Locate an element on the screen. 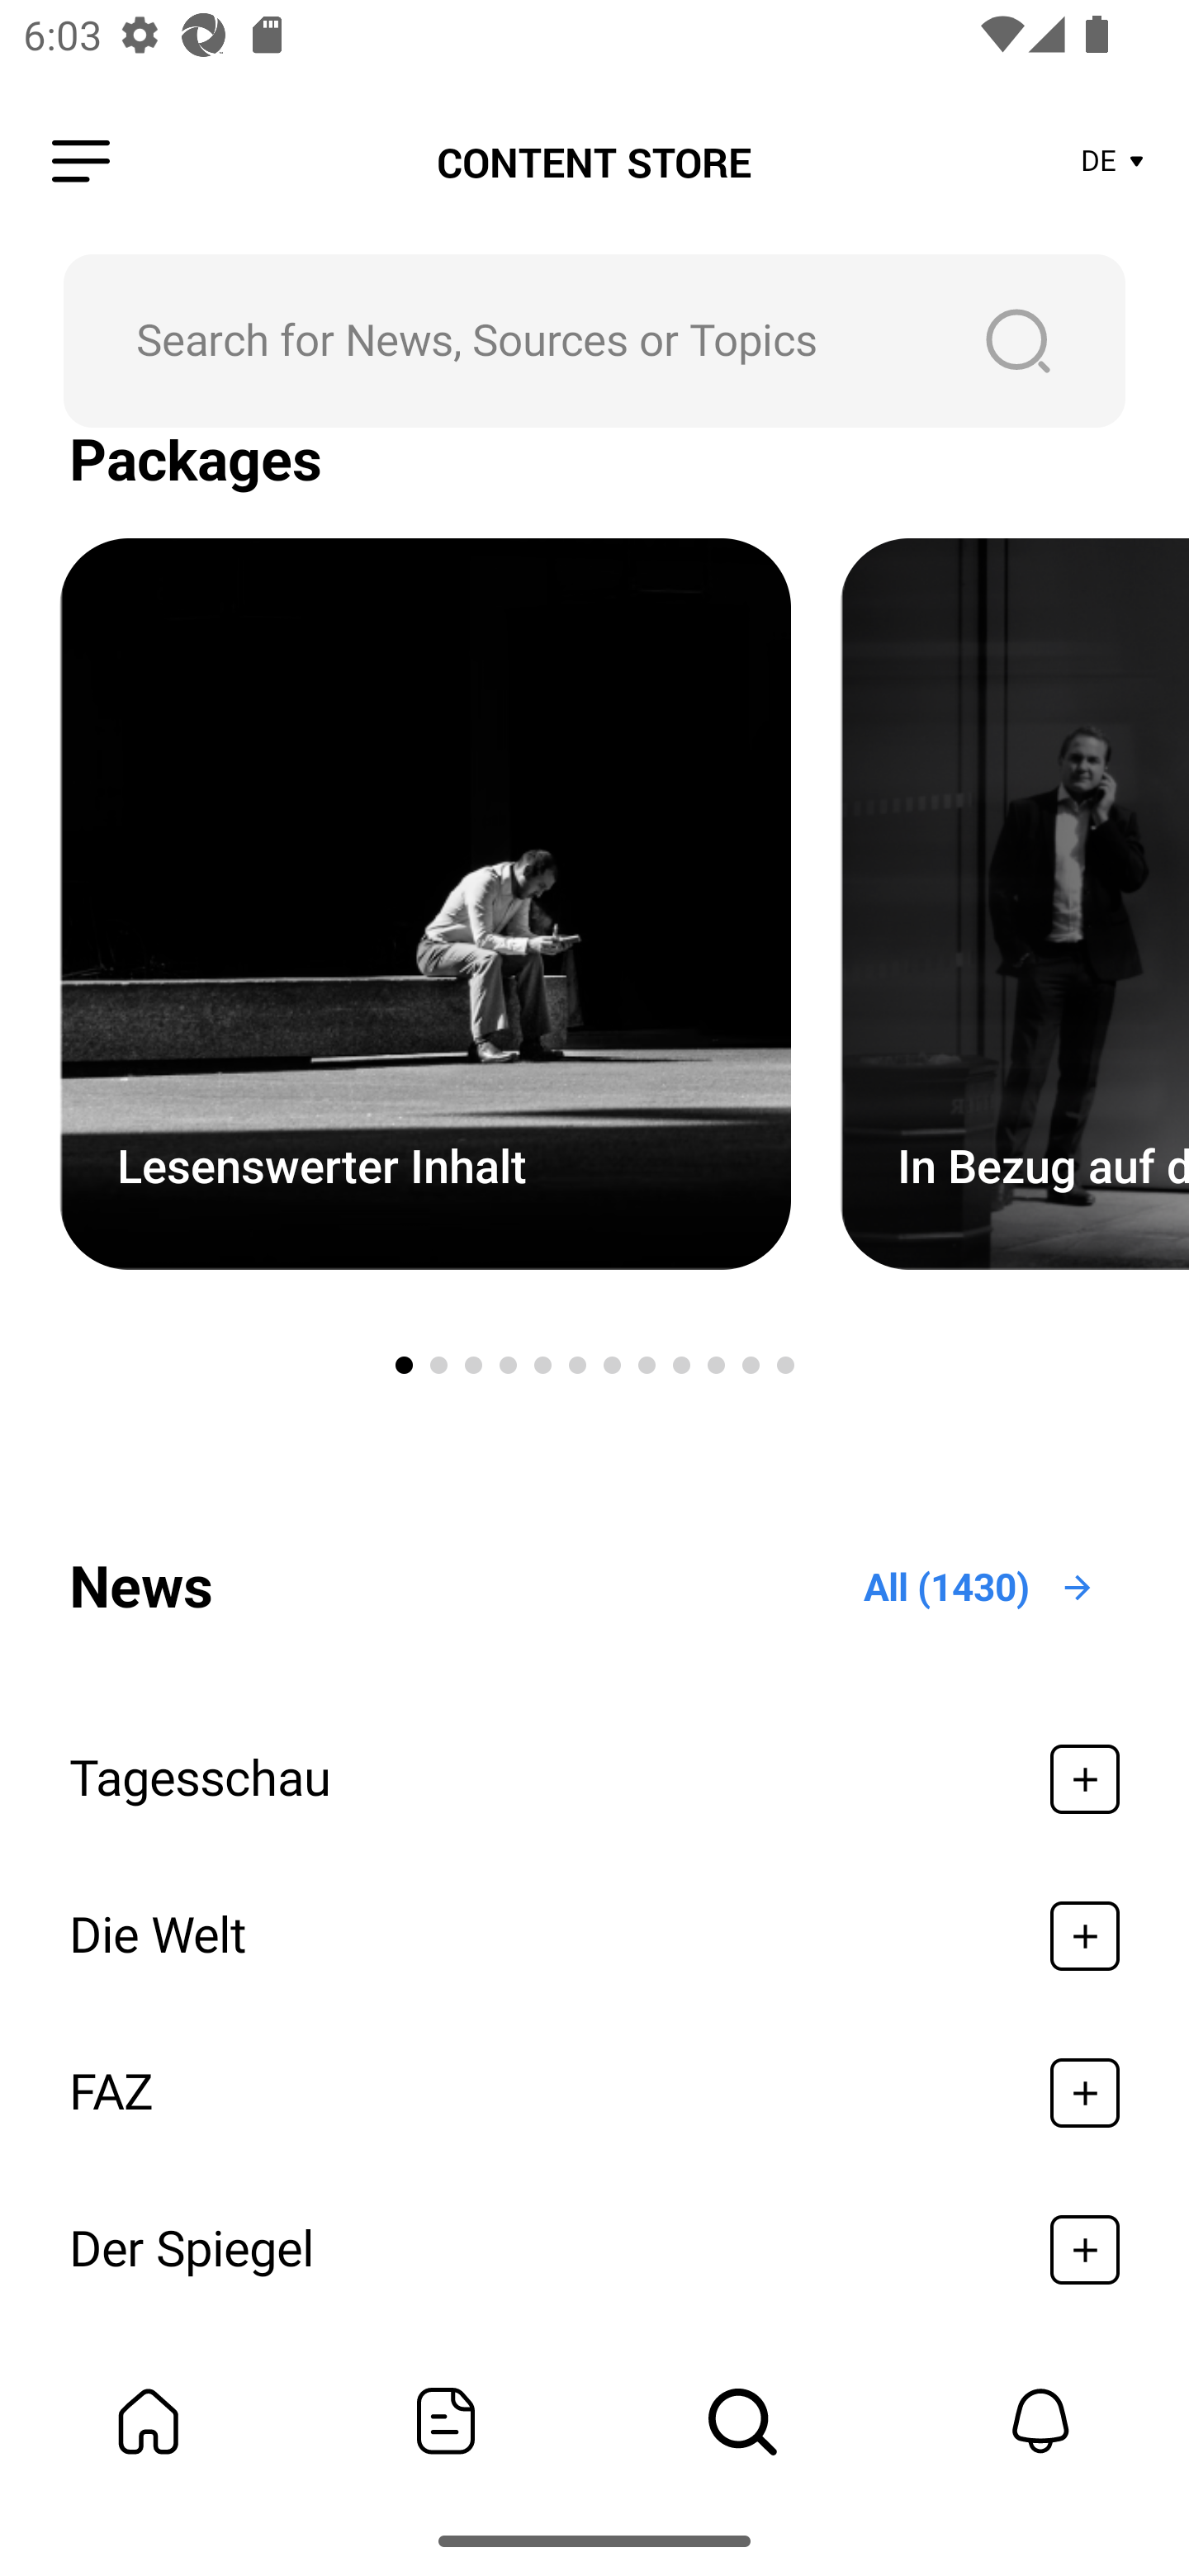 This screenshot has width=1189, height=2576. Tagesschau Add To My Bundle is located at coordinates (594, 1780).